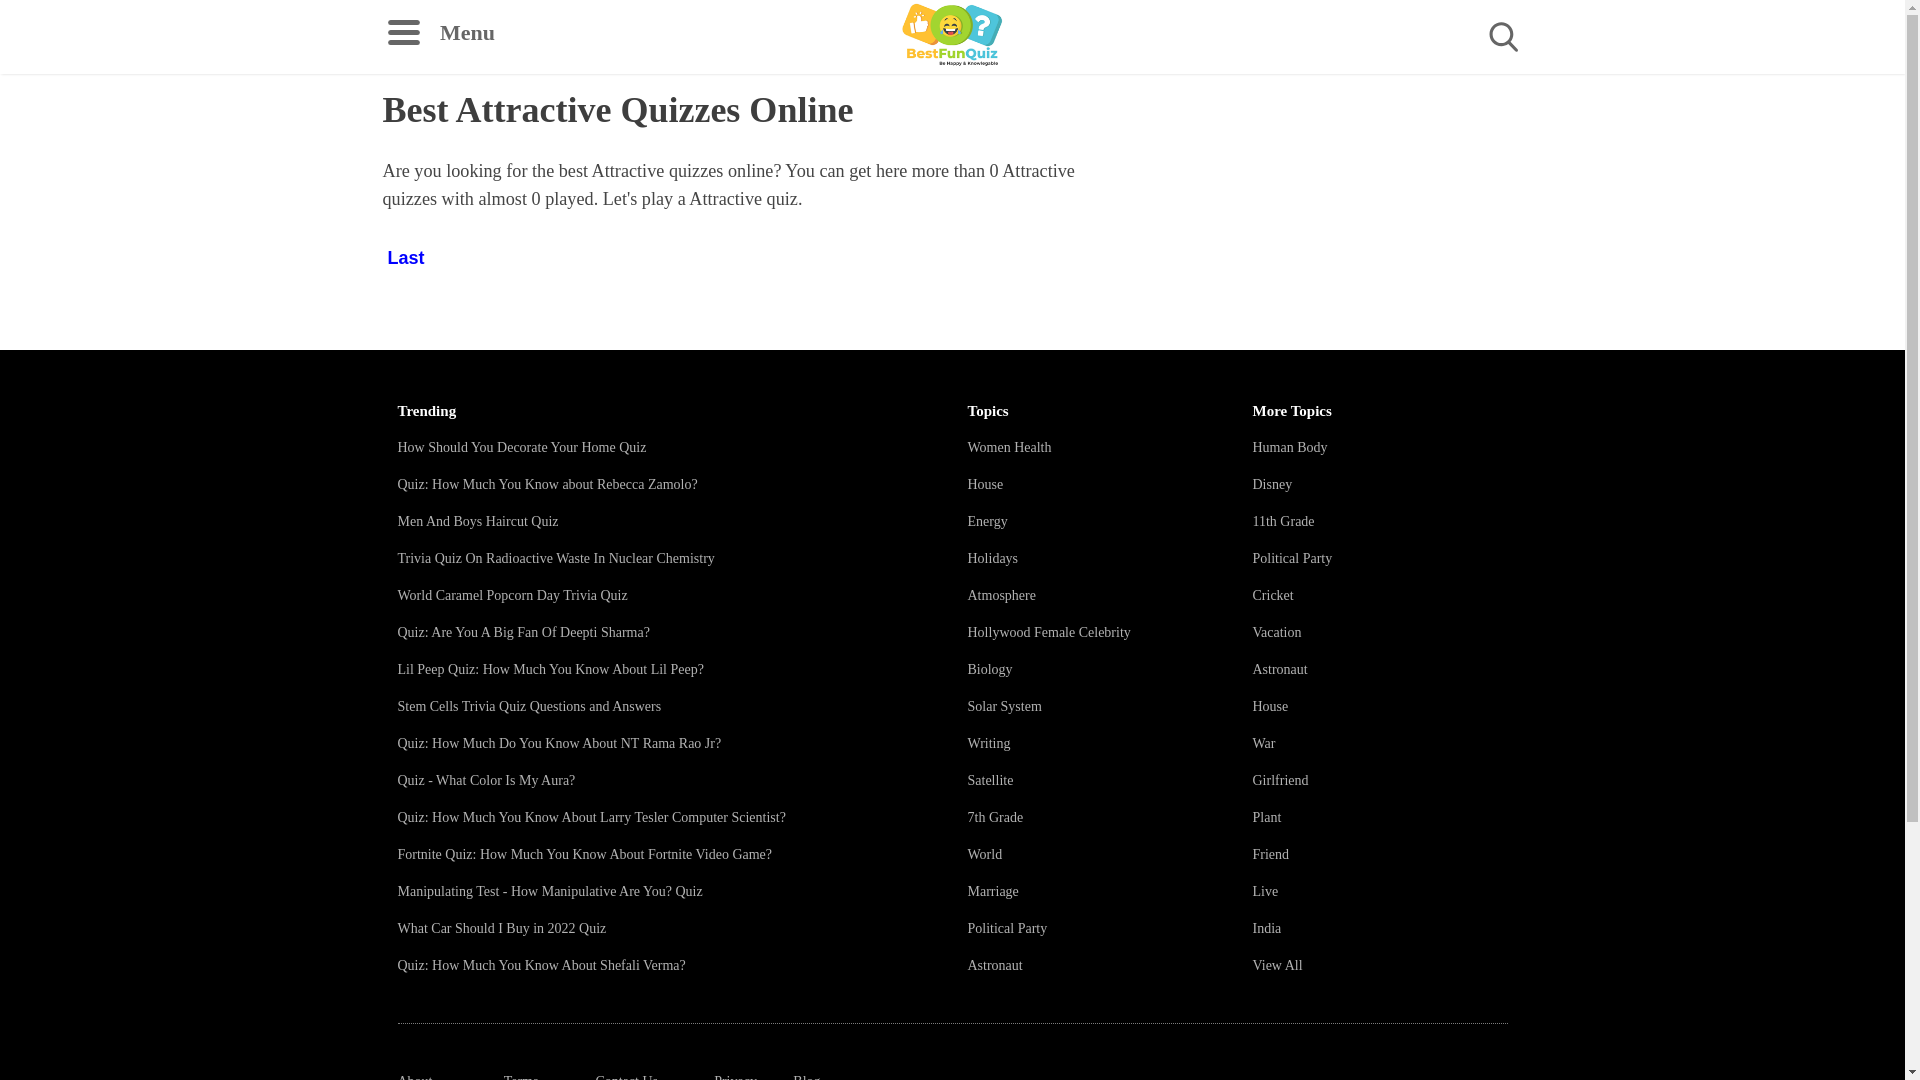  What do you see at coordinates (415, 1076) in the screenshot?
I see `About` at bounding box center [415, 1076].